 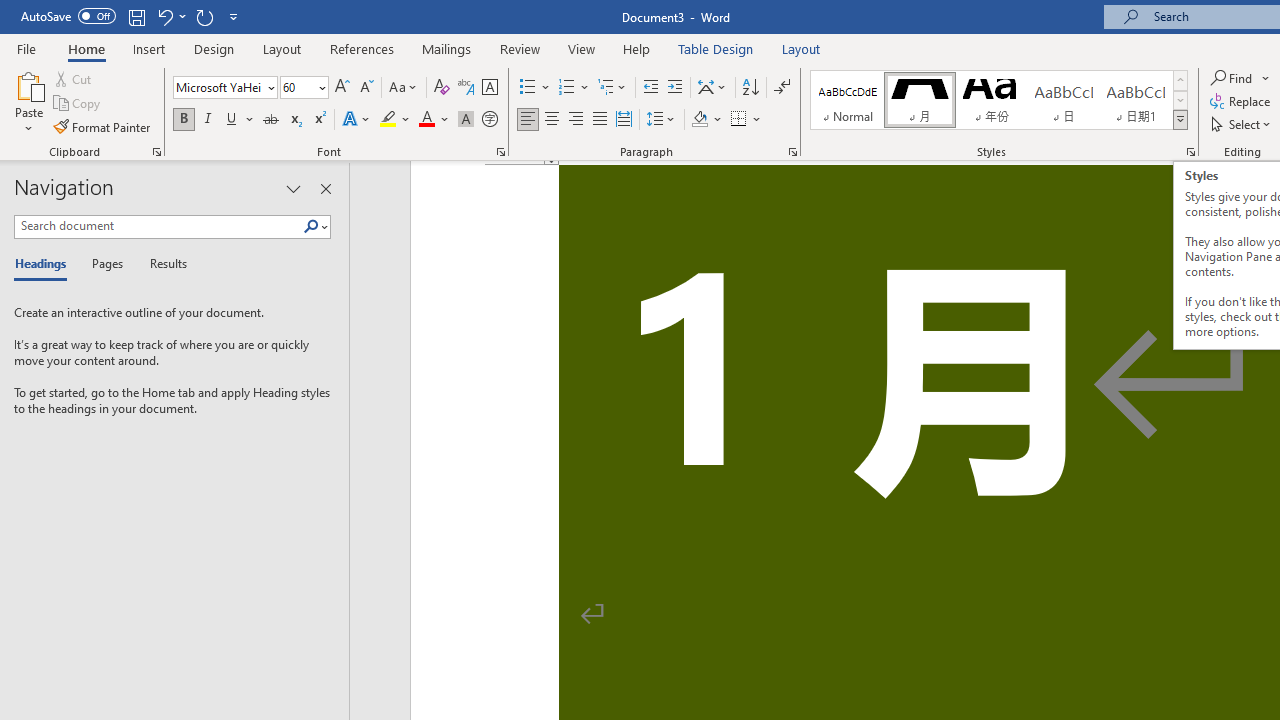 What do you see at coordinates (164, 16) in the screenshot?
I see `Undo Increase Indent` at bounding box center [164, 16].